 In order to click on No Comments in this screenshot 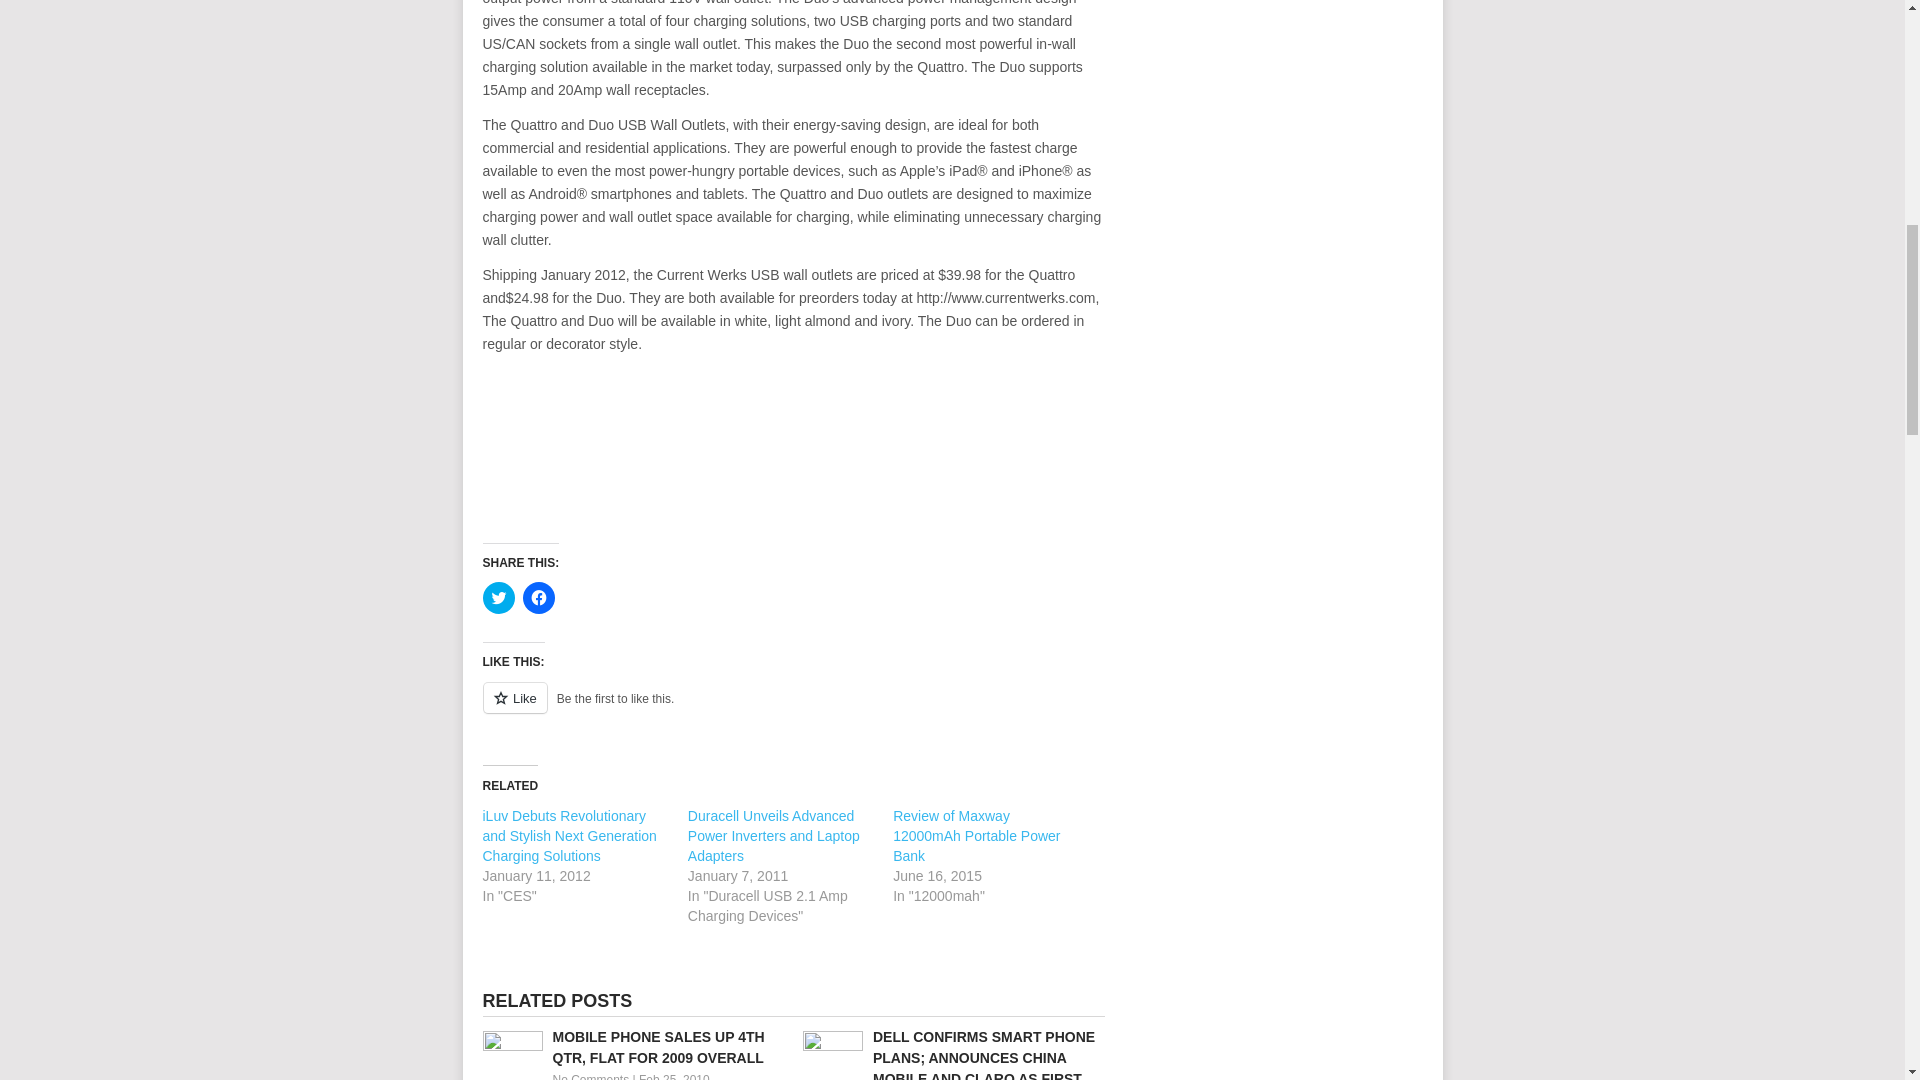, I will do `click(590, 1076)`.